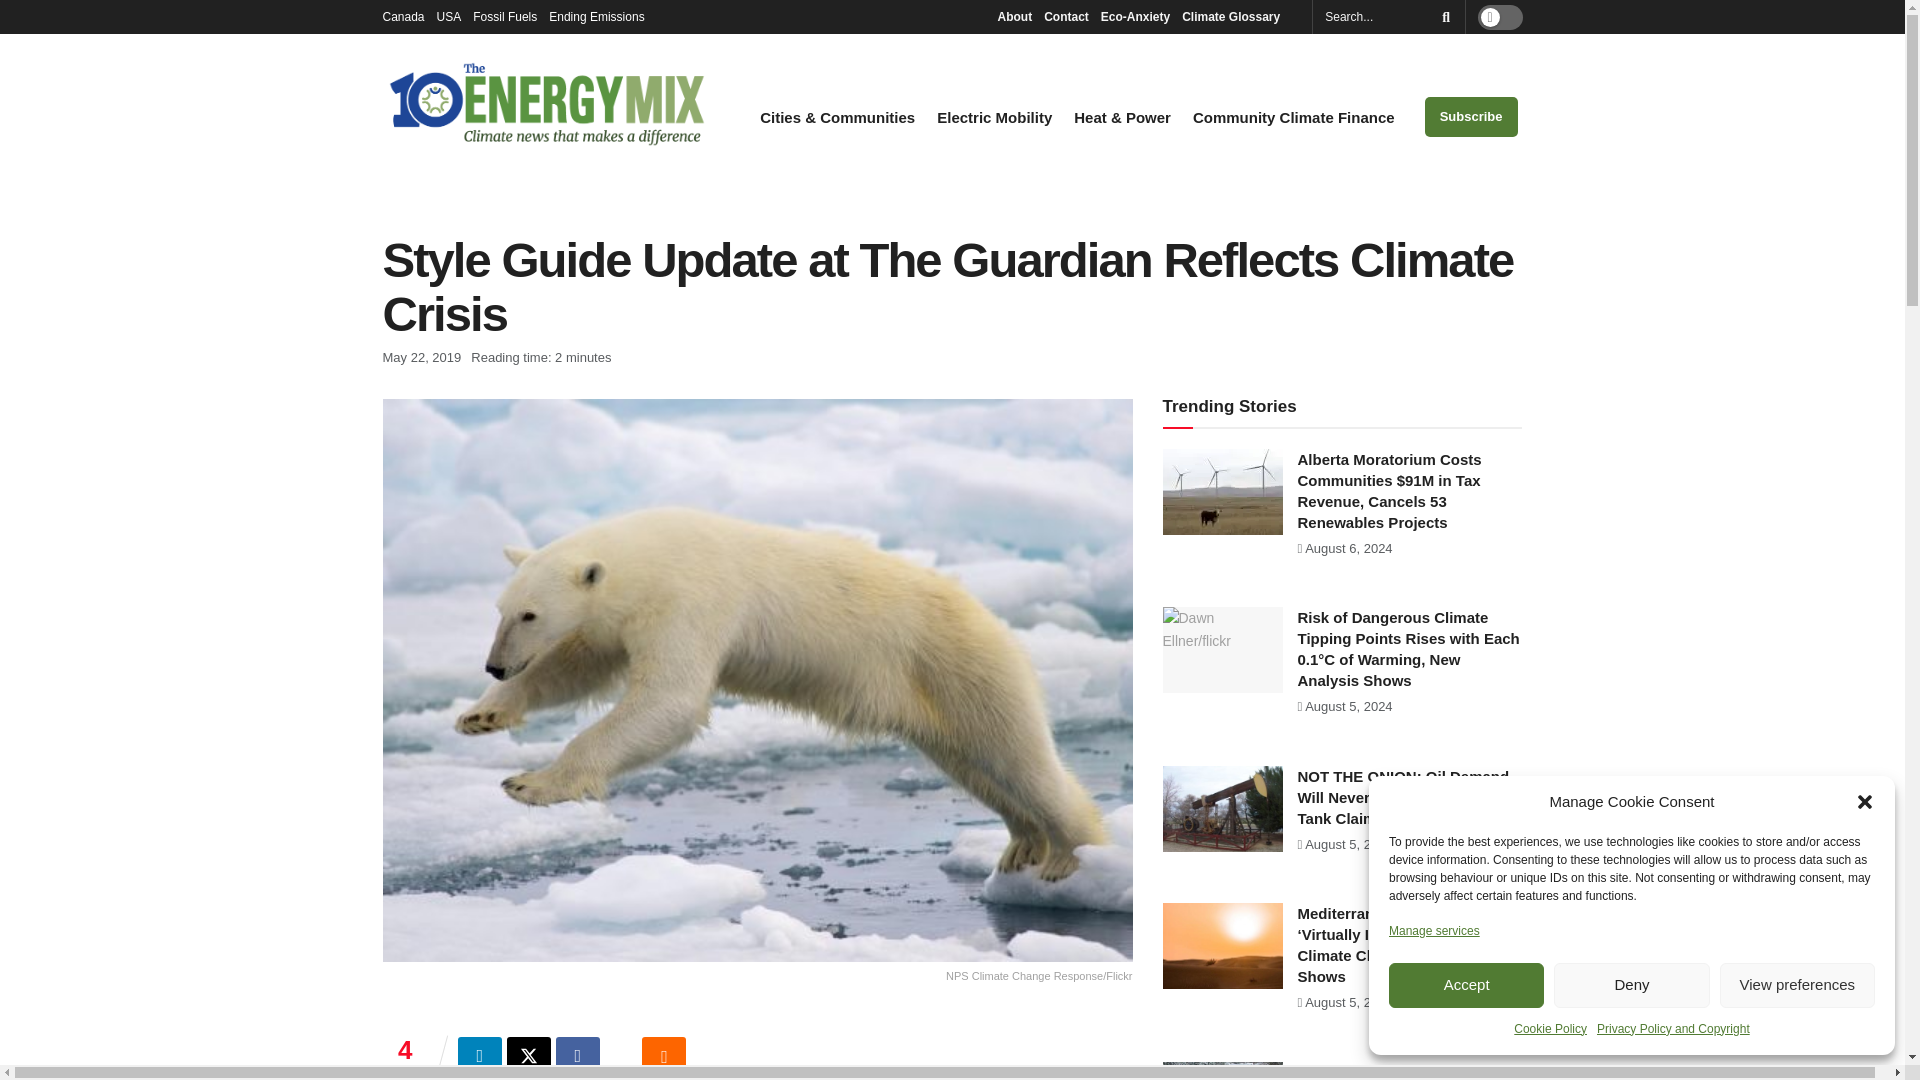 Image resolution: width=1920 pixels, height=1080 pixels. What do you see at coordinates (1134, 16) in the screenshot?
I see `Eco-Anxiety` at bounding box center [1134, 16].